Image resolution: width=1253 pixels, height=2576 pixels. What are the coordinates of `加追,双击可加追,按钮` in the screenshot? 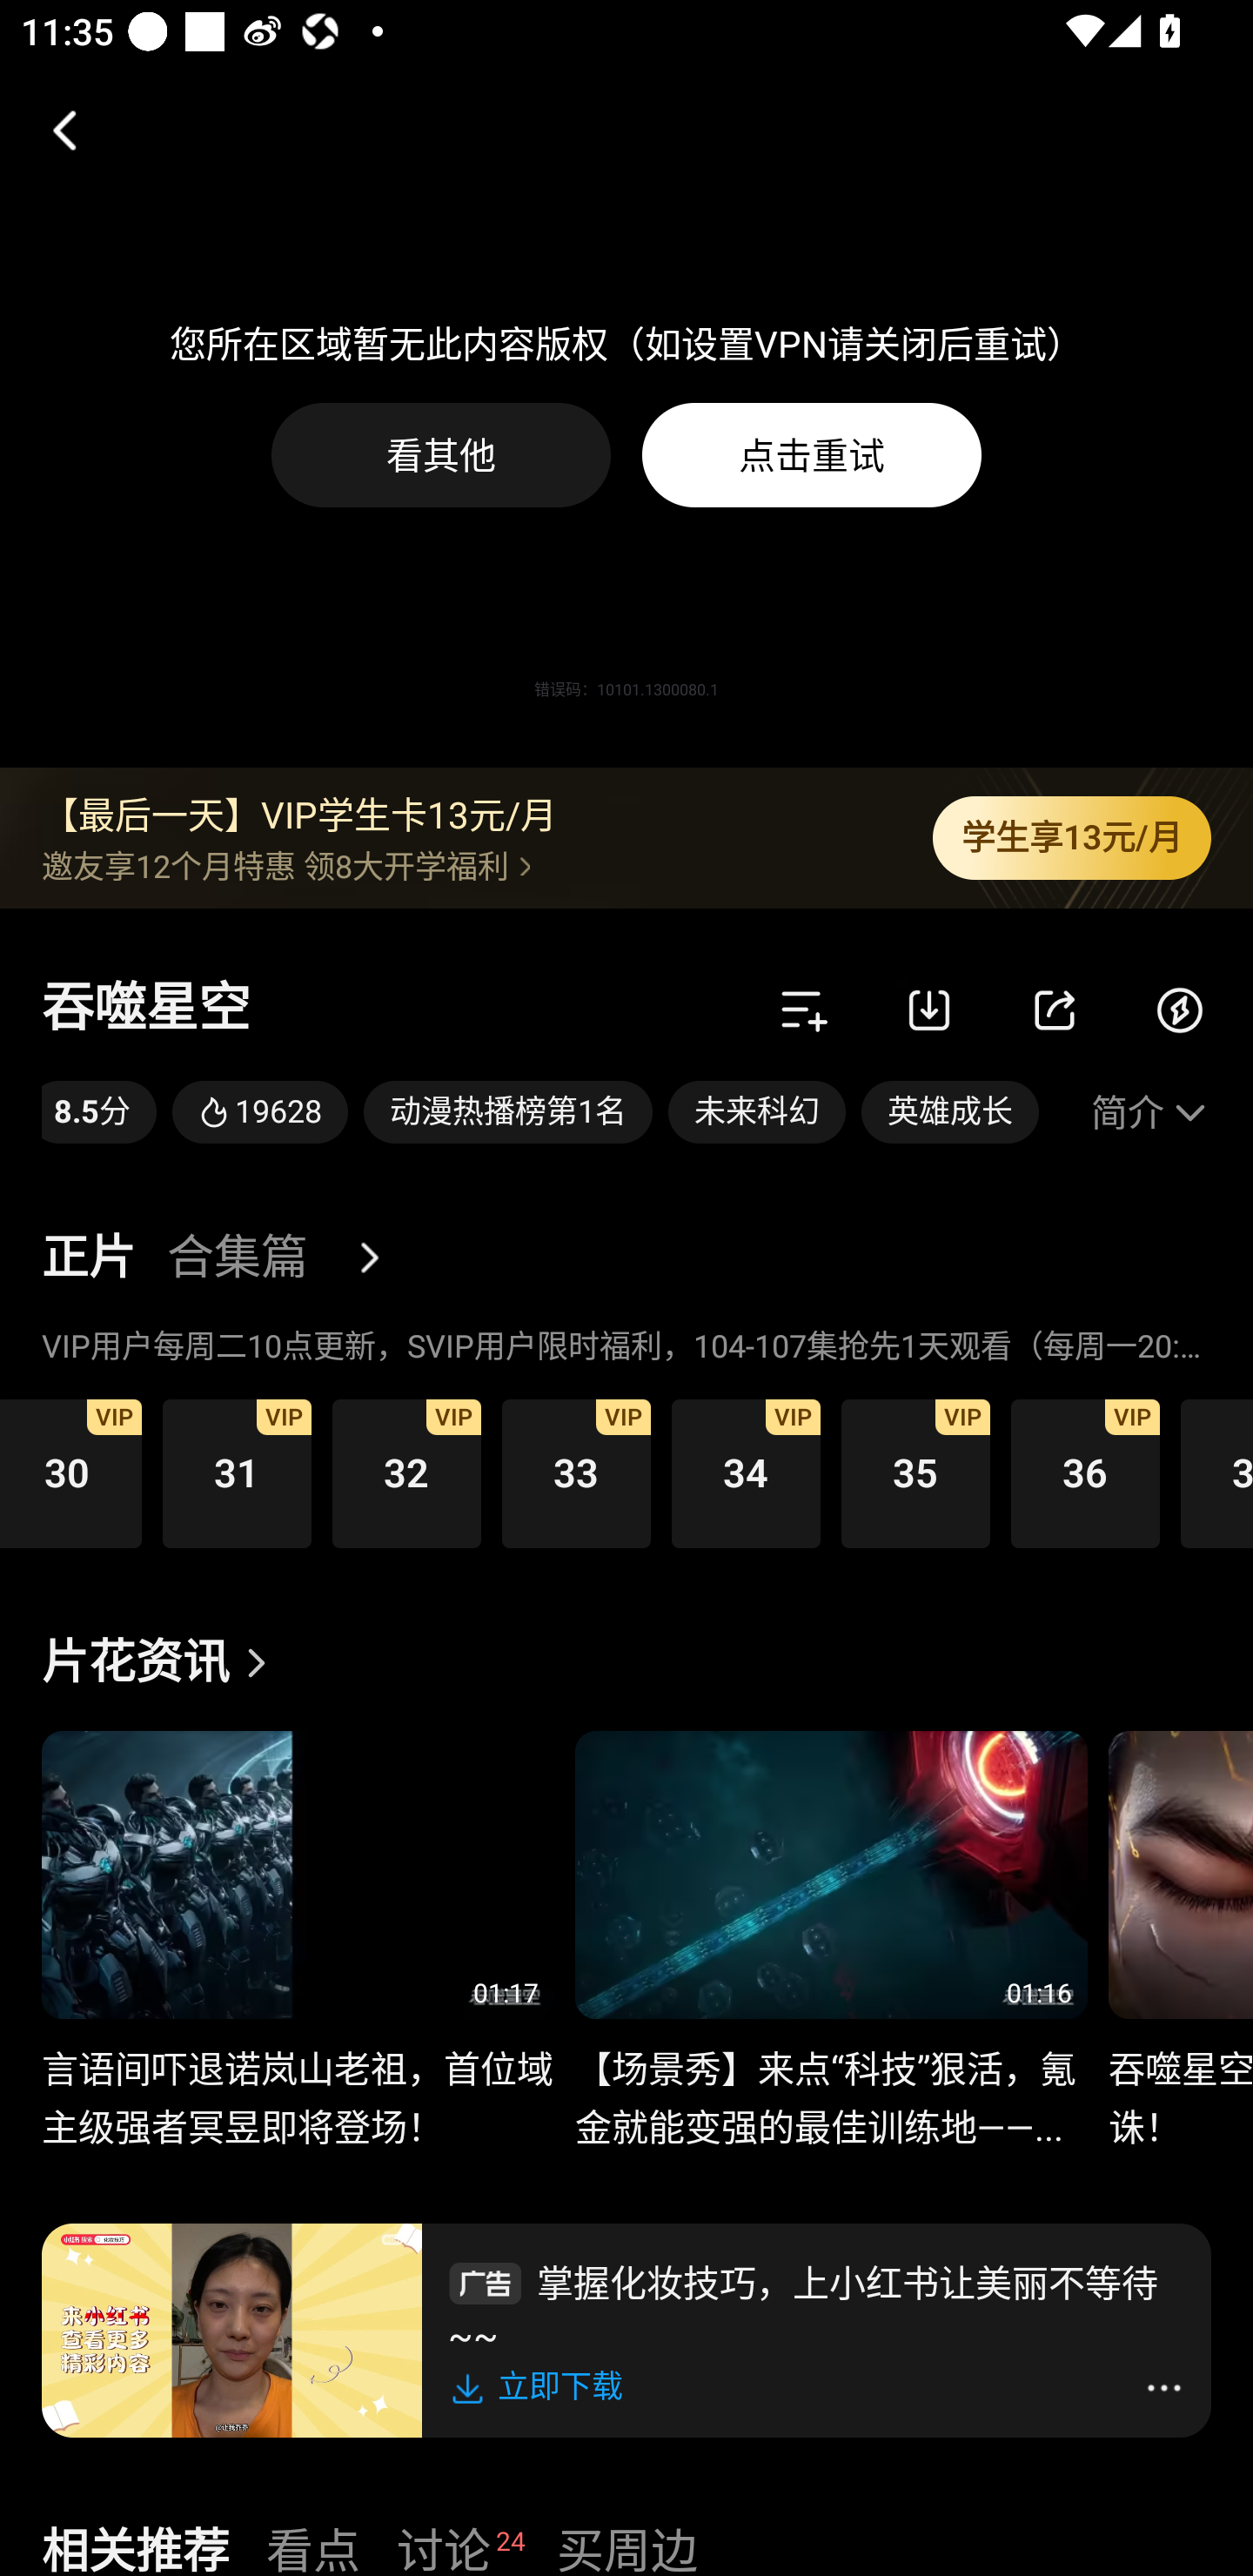 It's located at (804, 1010).